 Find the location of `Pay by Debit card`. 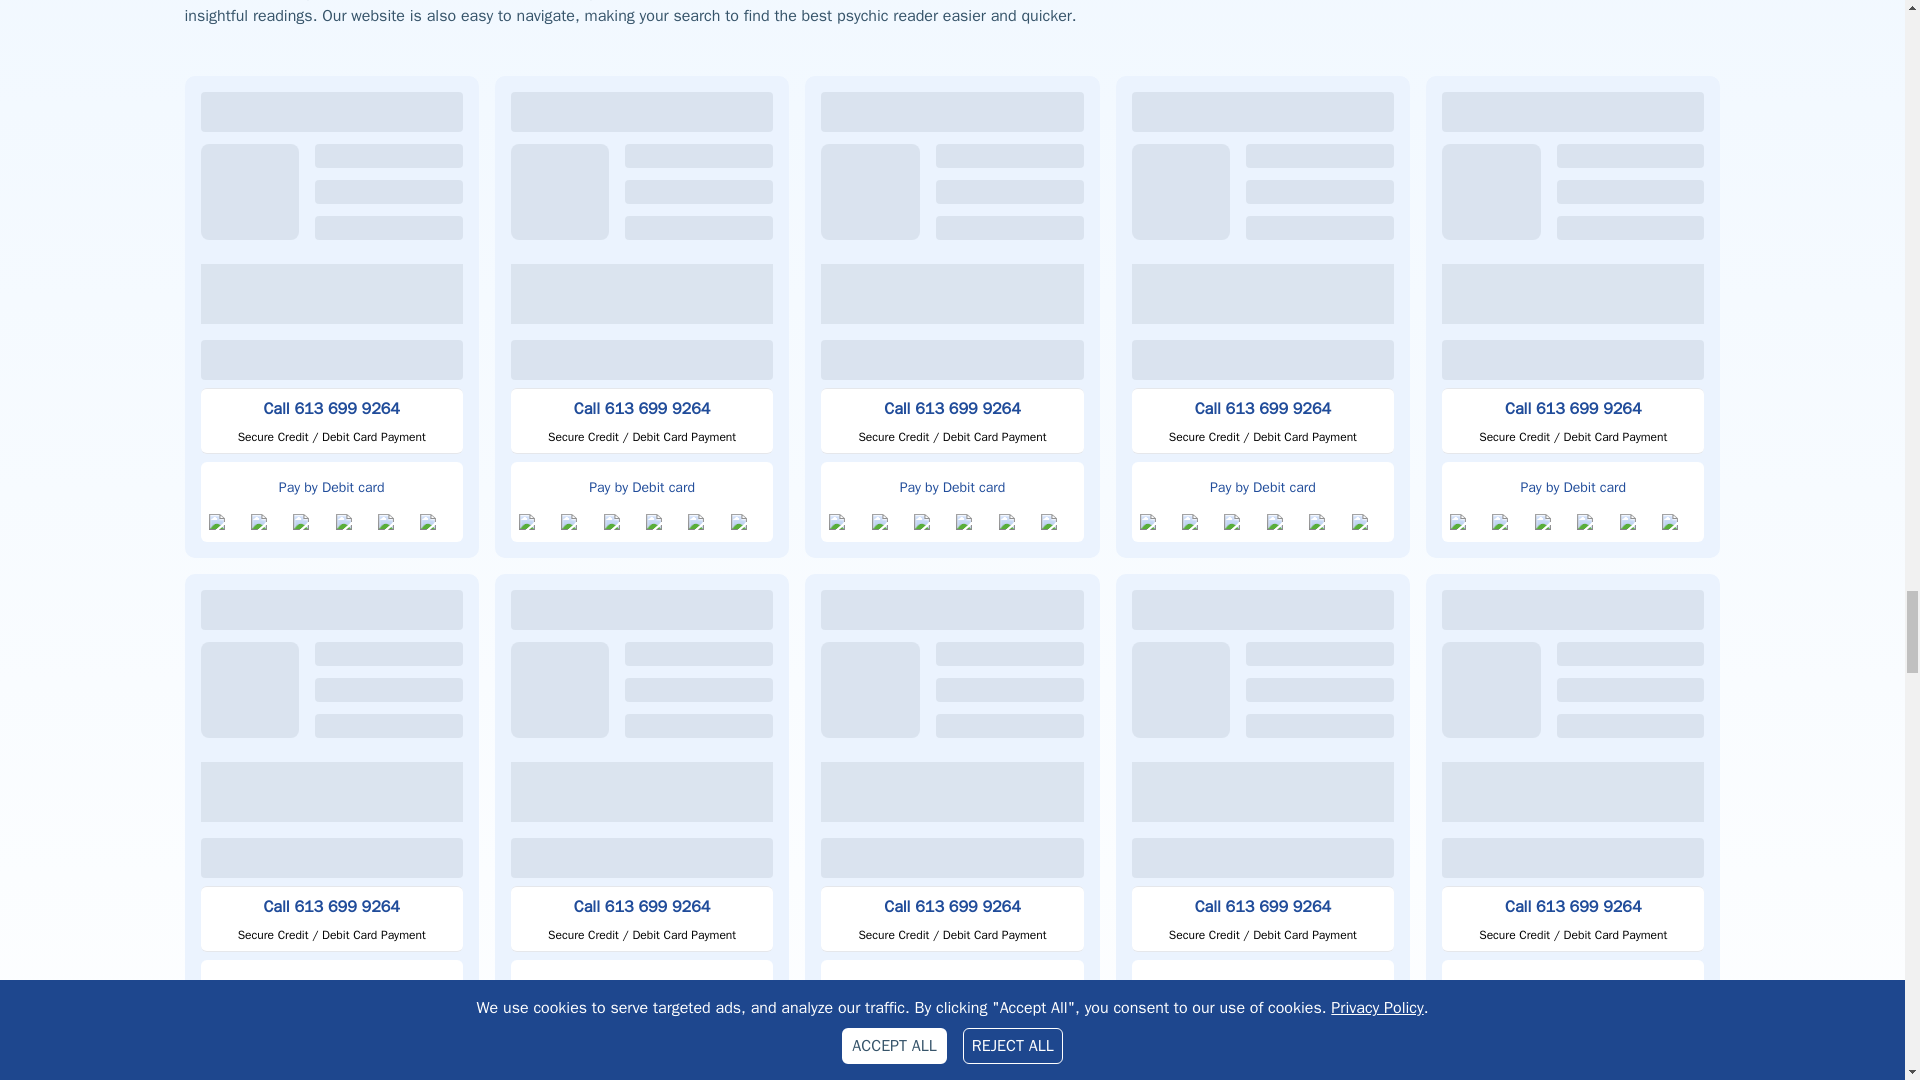

Pay by Debit card is located at coordinates (642, 484).